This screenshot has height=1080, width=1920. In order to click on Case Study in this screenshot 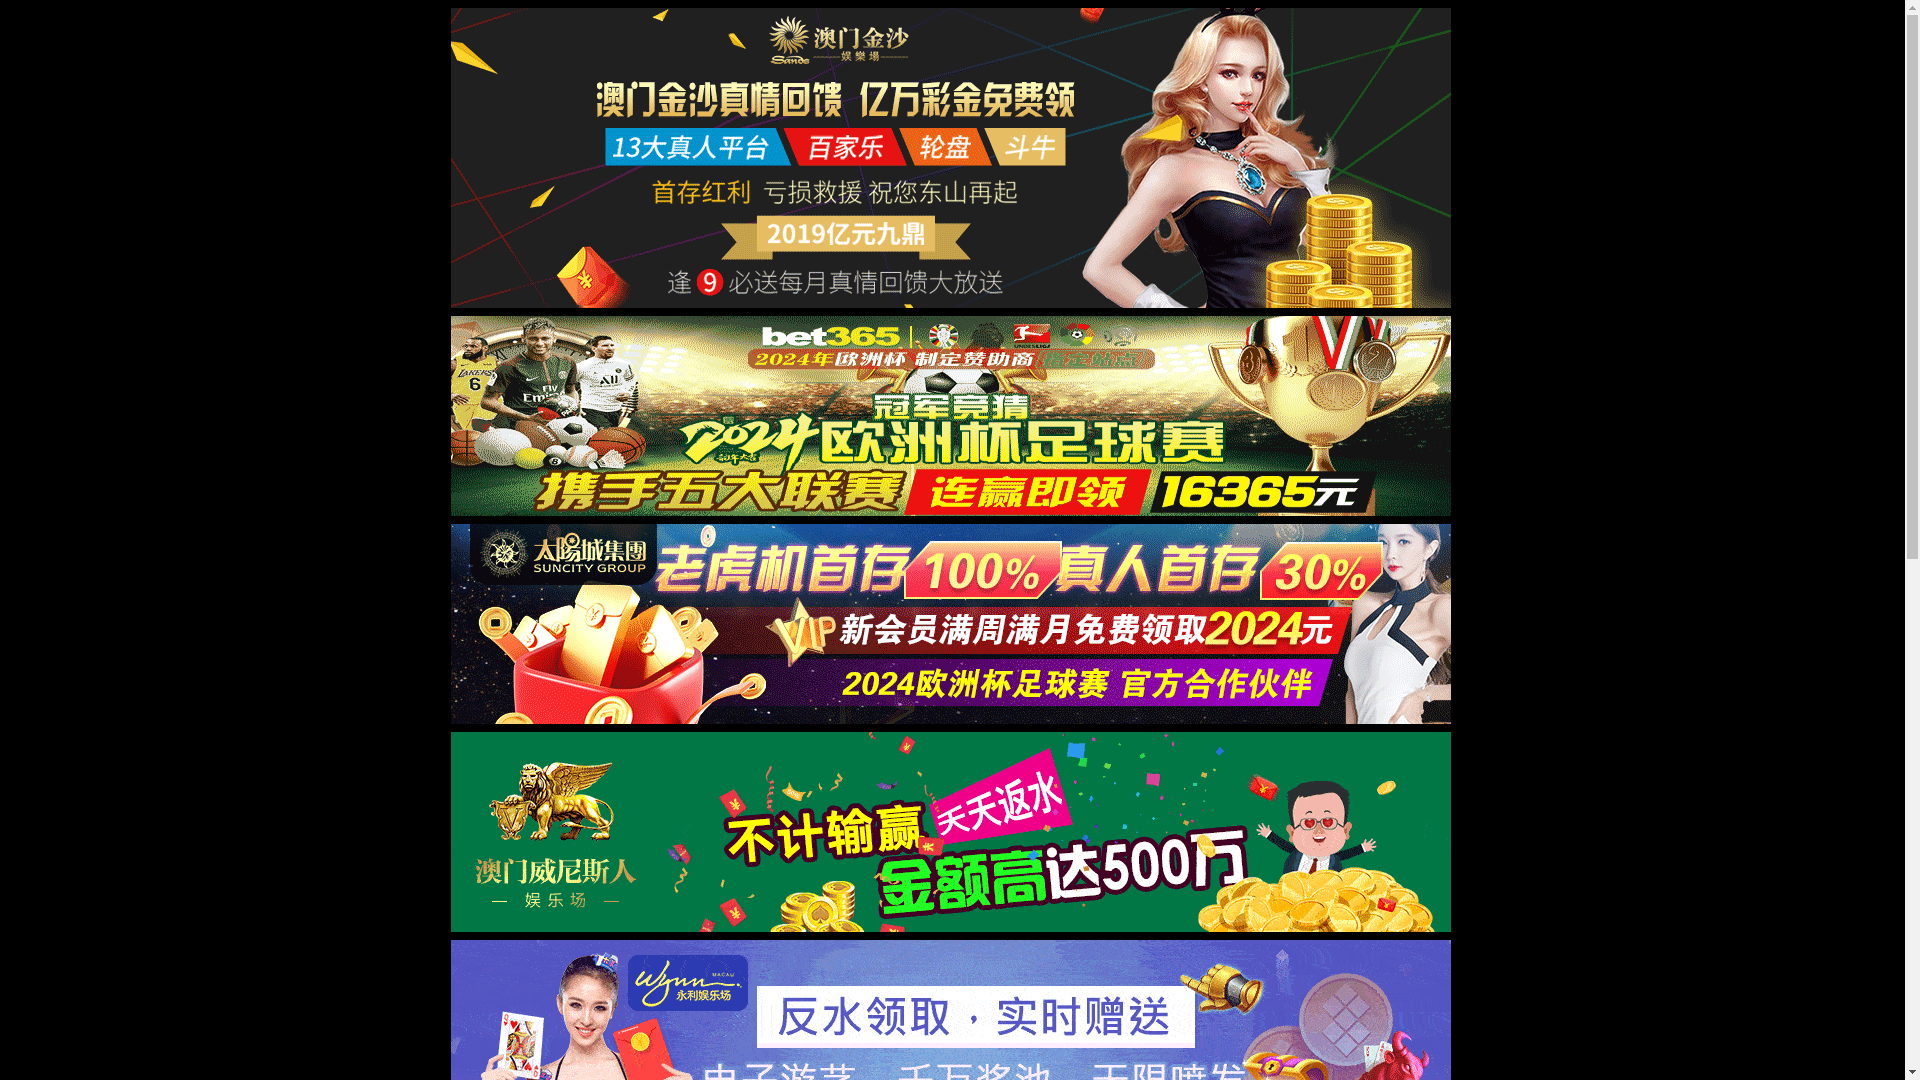, I will do `click(1282, 41)`.